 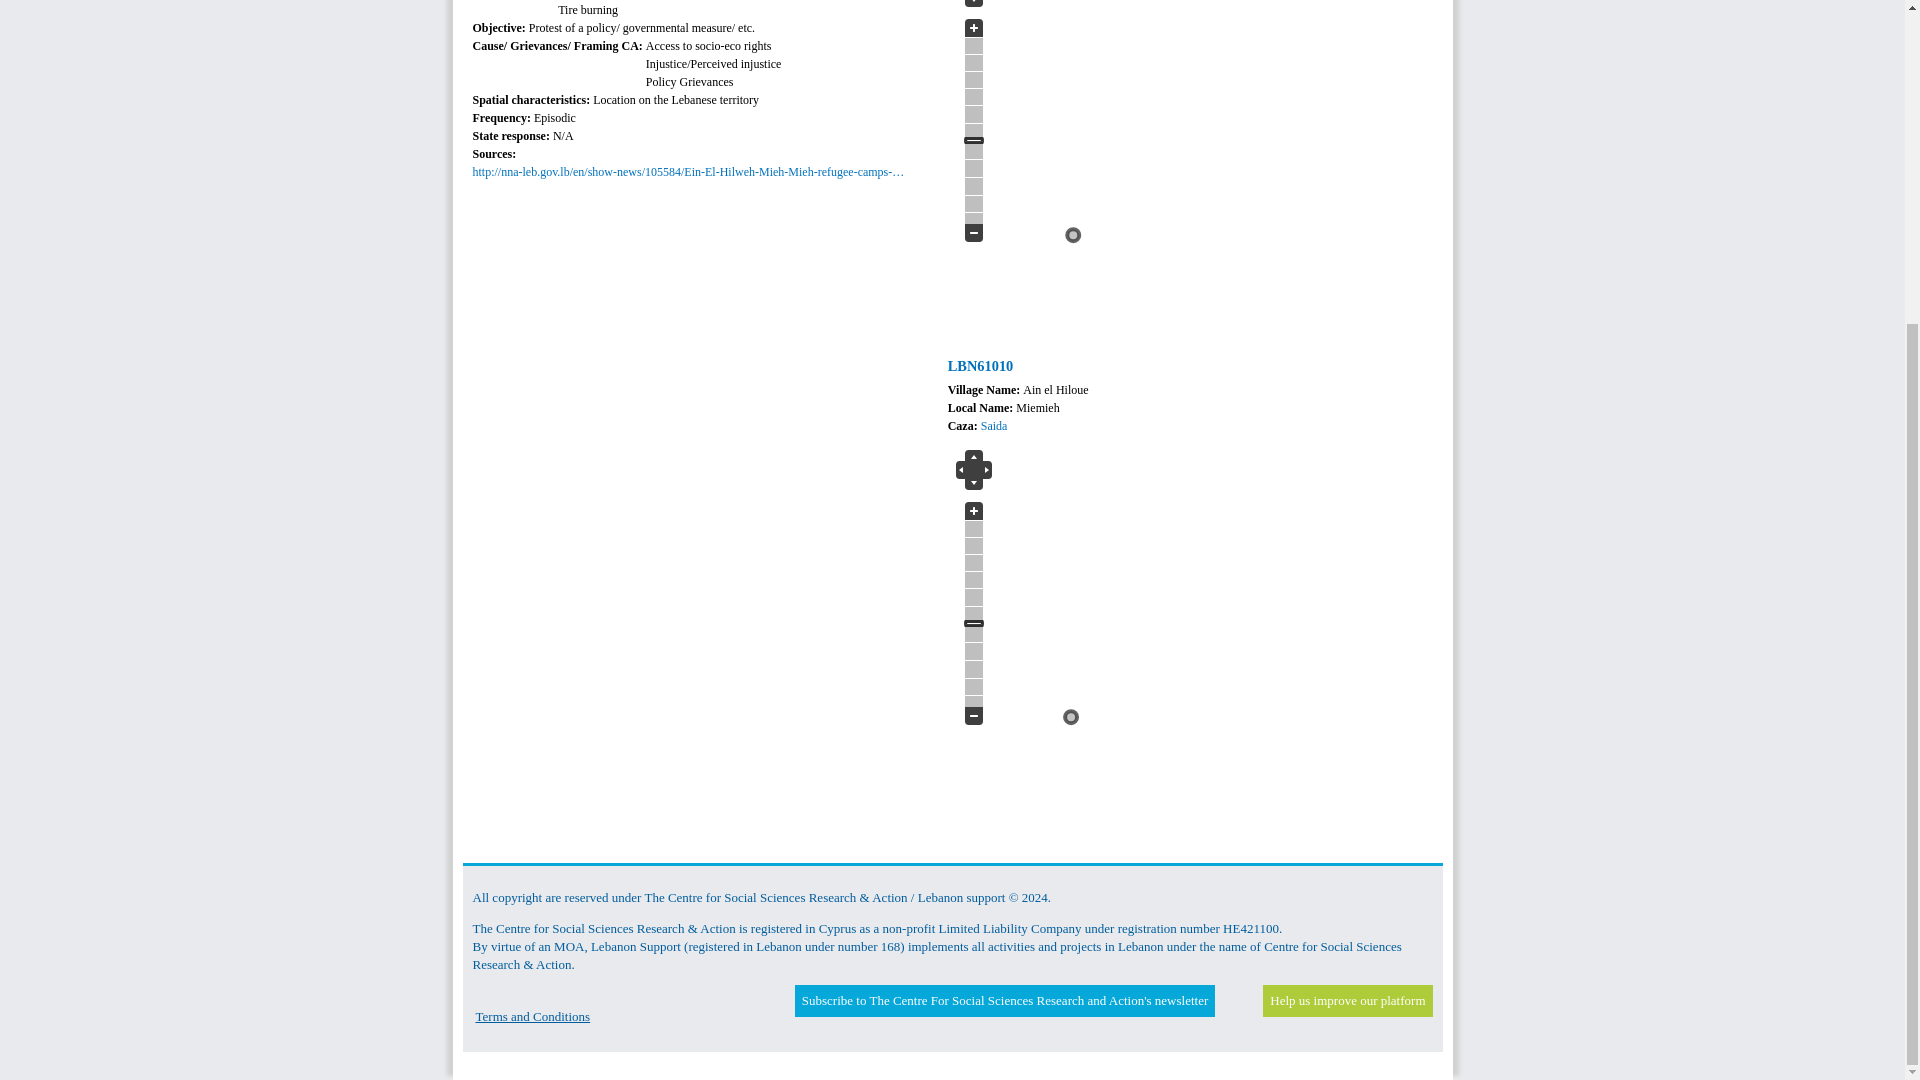 What do you see at coordinates (1346, 1000) in the screenshot?
I see `Help us improve our platform` at bounding box center [1346, 1000].